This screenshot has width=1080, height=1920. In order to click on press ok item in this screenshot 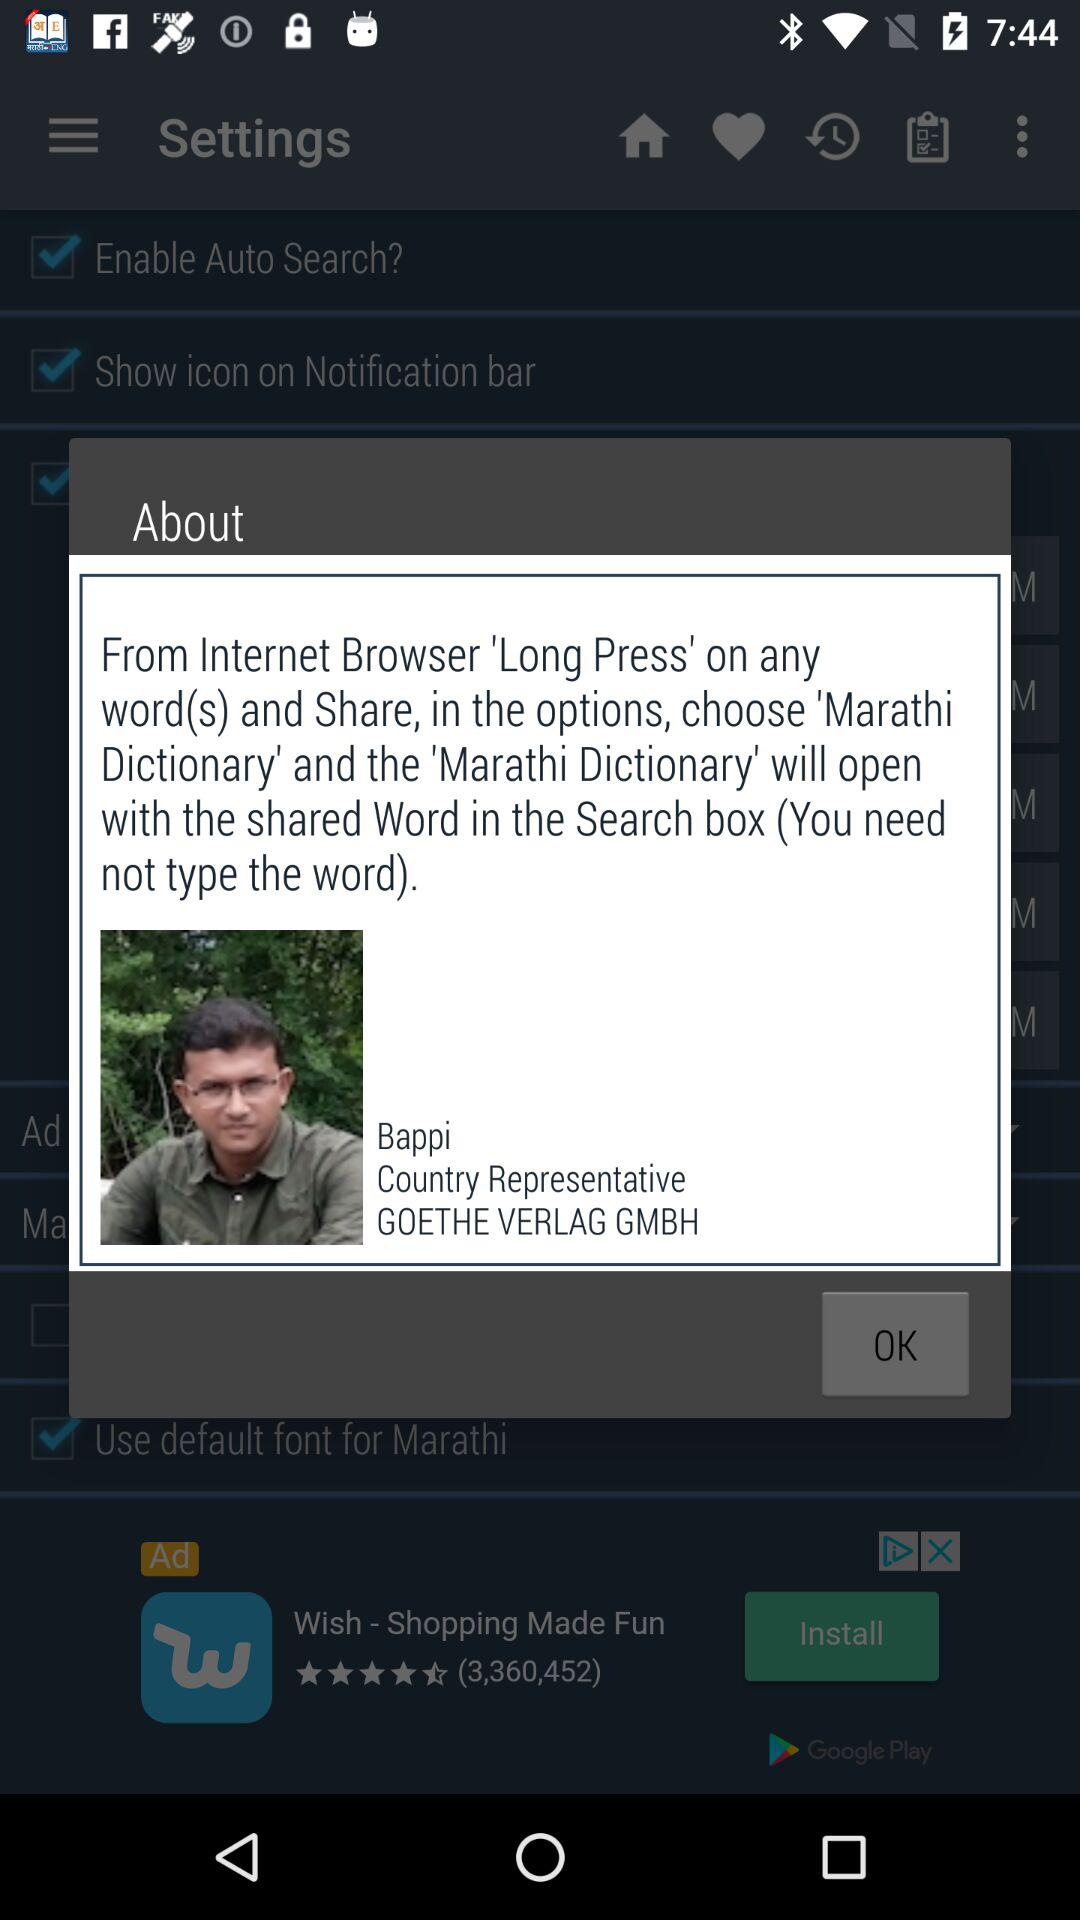, I will do `click(895, 1344)`.